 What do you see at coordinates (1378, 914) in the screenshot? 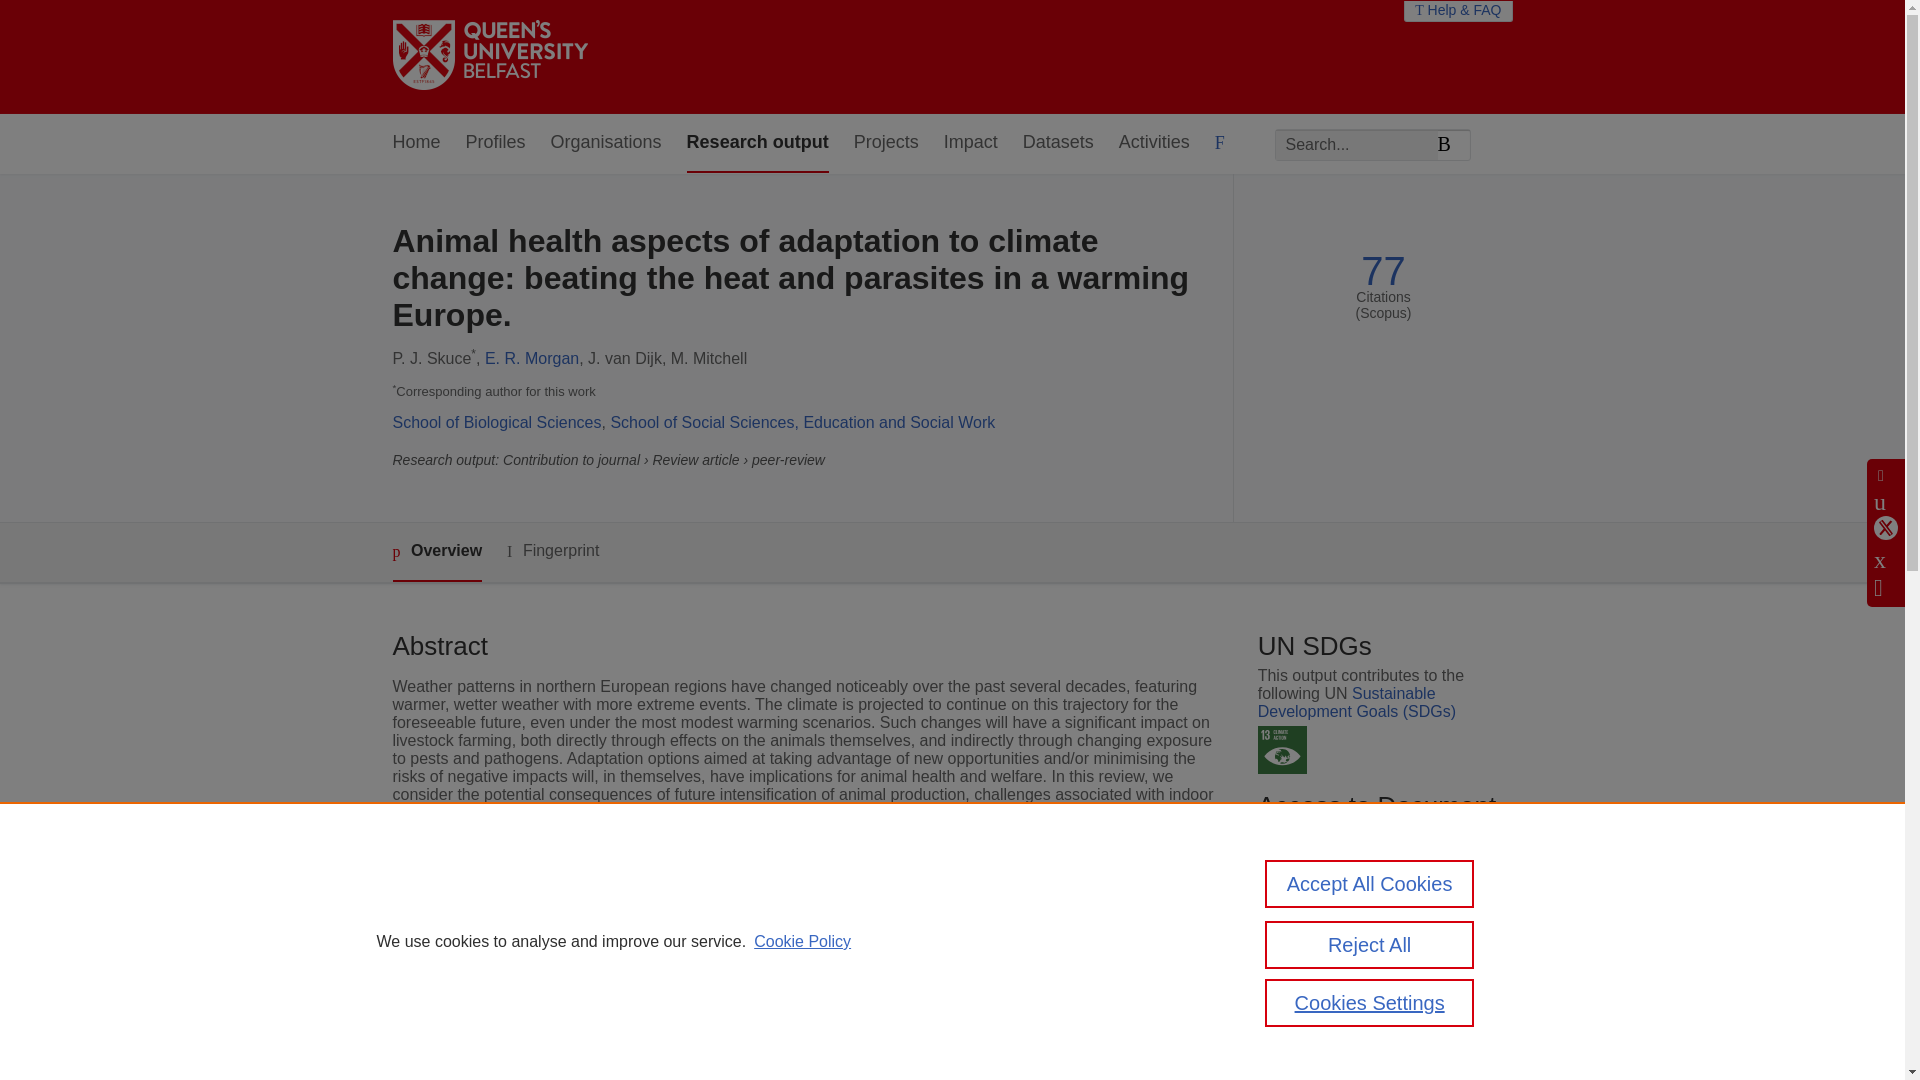
I see `Link to publication in Scopus` at bounding box center [1378, 914].